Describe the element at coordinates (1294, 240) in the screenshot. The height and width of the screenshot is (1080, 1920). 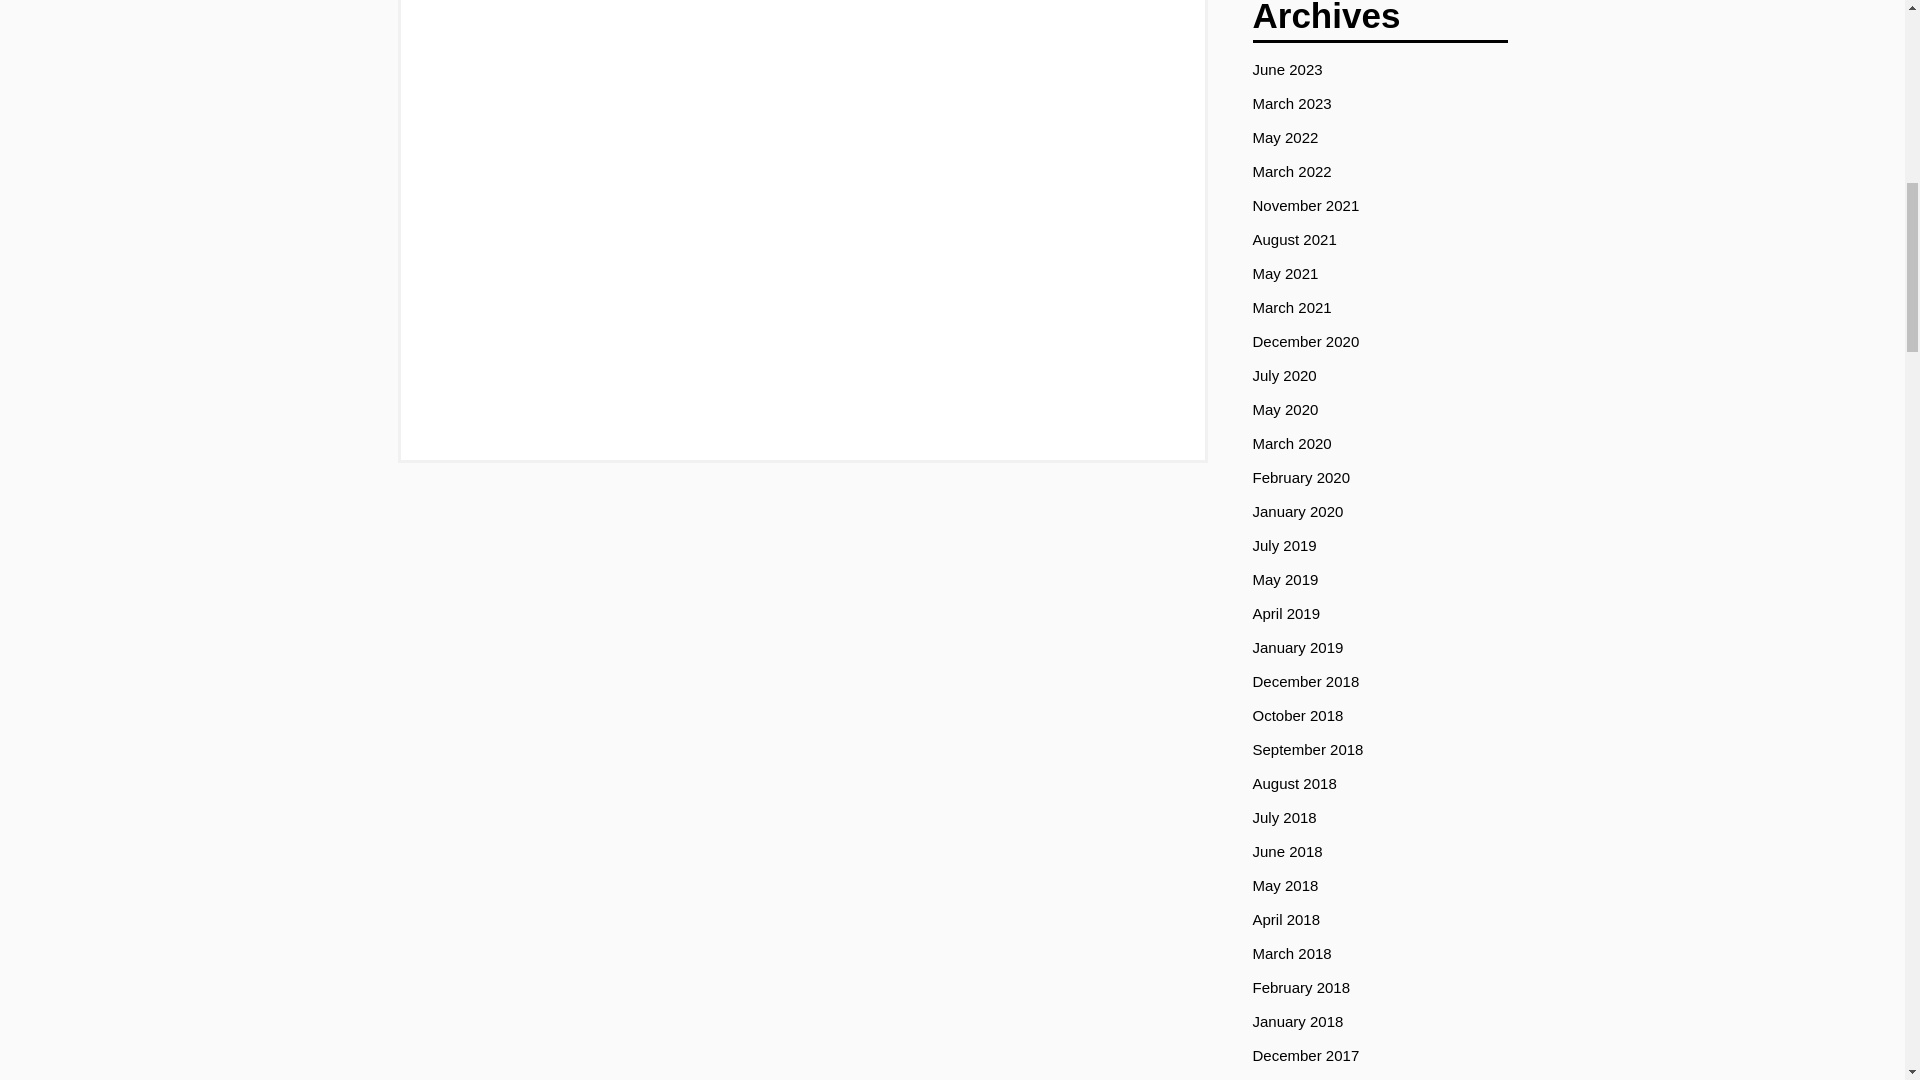
I see `August 2021` at that location.